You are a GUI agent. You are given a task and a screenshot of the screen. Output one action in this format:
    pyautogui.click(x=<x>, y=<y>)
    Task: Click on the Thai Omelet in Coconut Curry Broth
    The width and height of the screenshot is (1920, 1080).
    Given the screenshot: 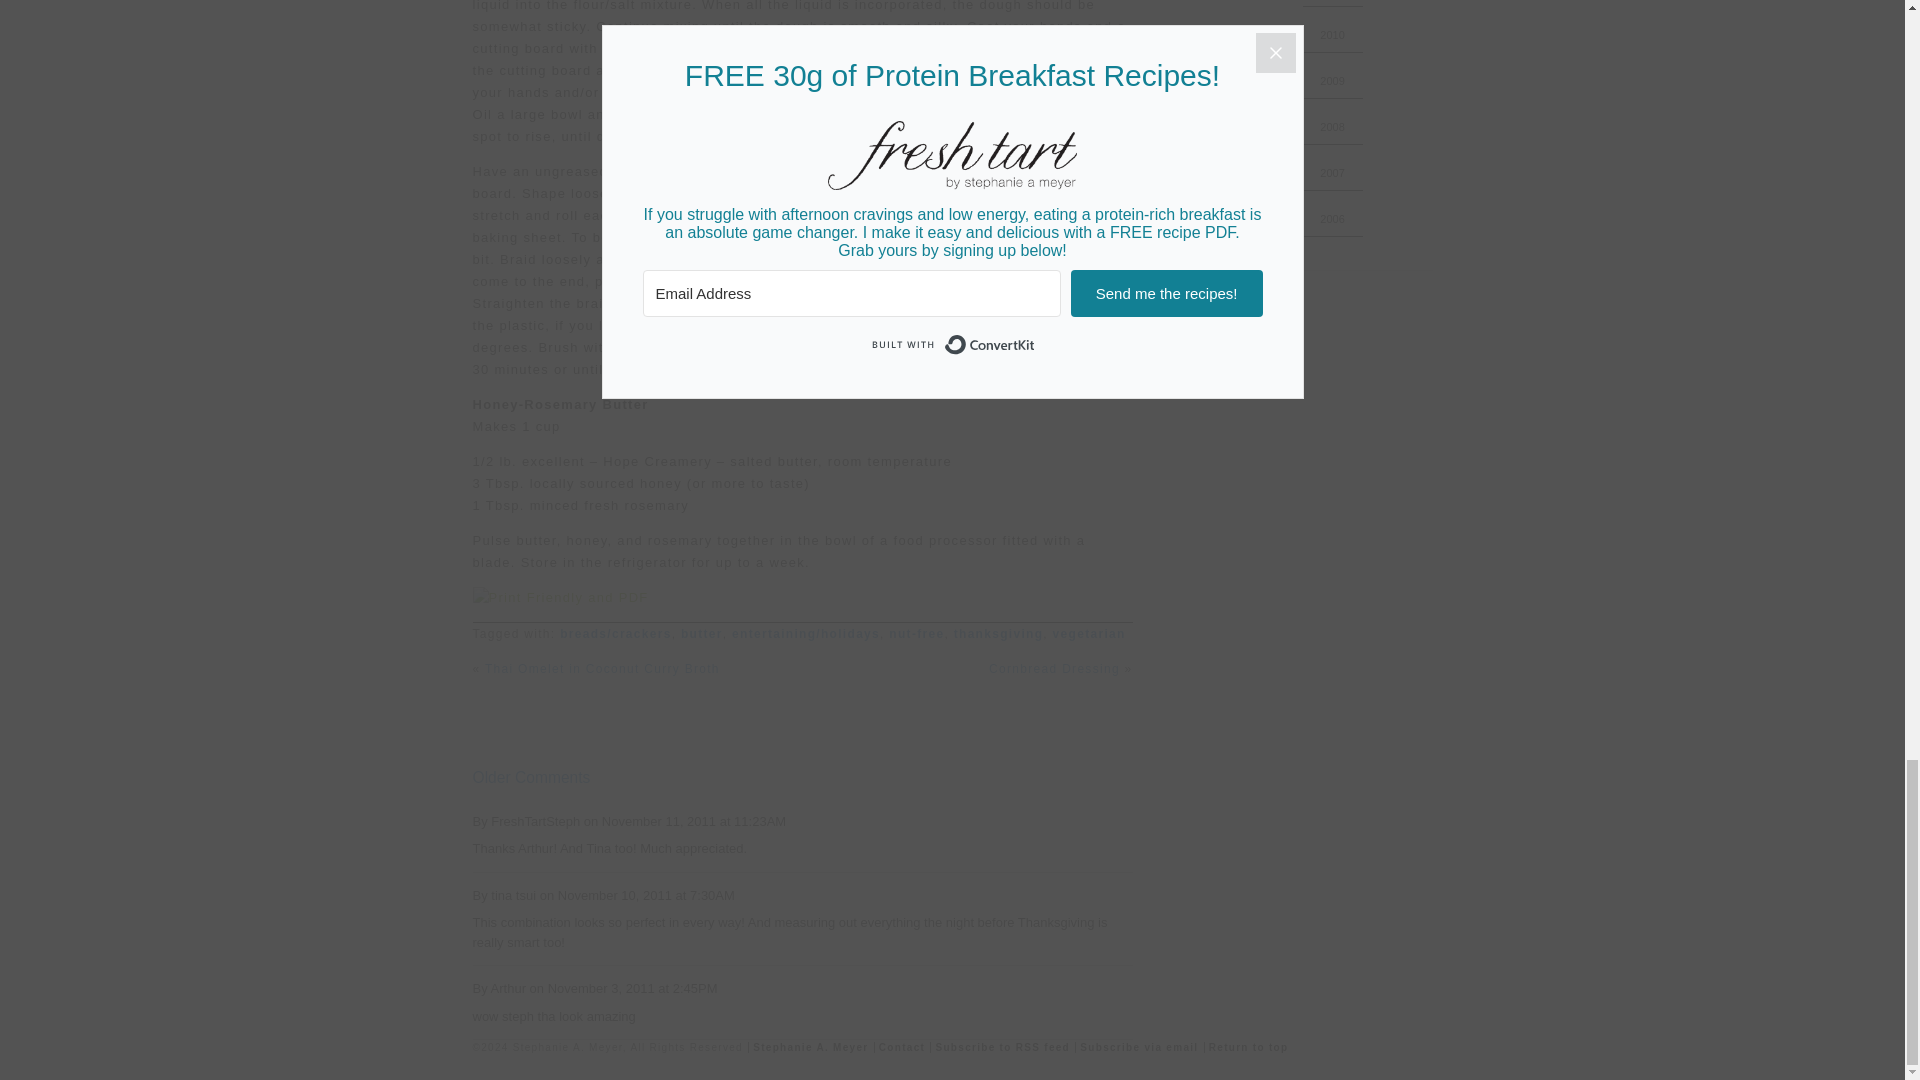 What is the action you would take?
    pyautogui.click(x=602, y=669)
    